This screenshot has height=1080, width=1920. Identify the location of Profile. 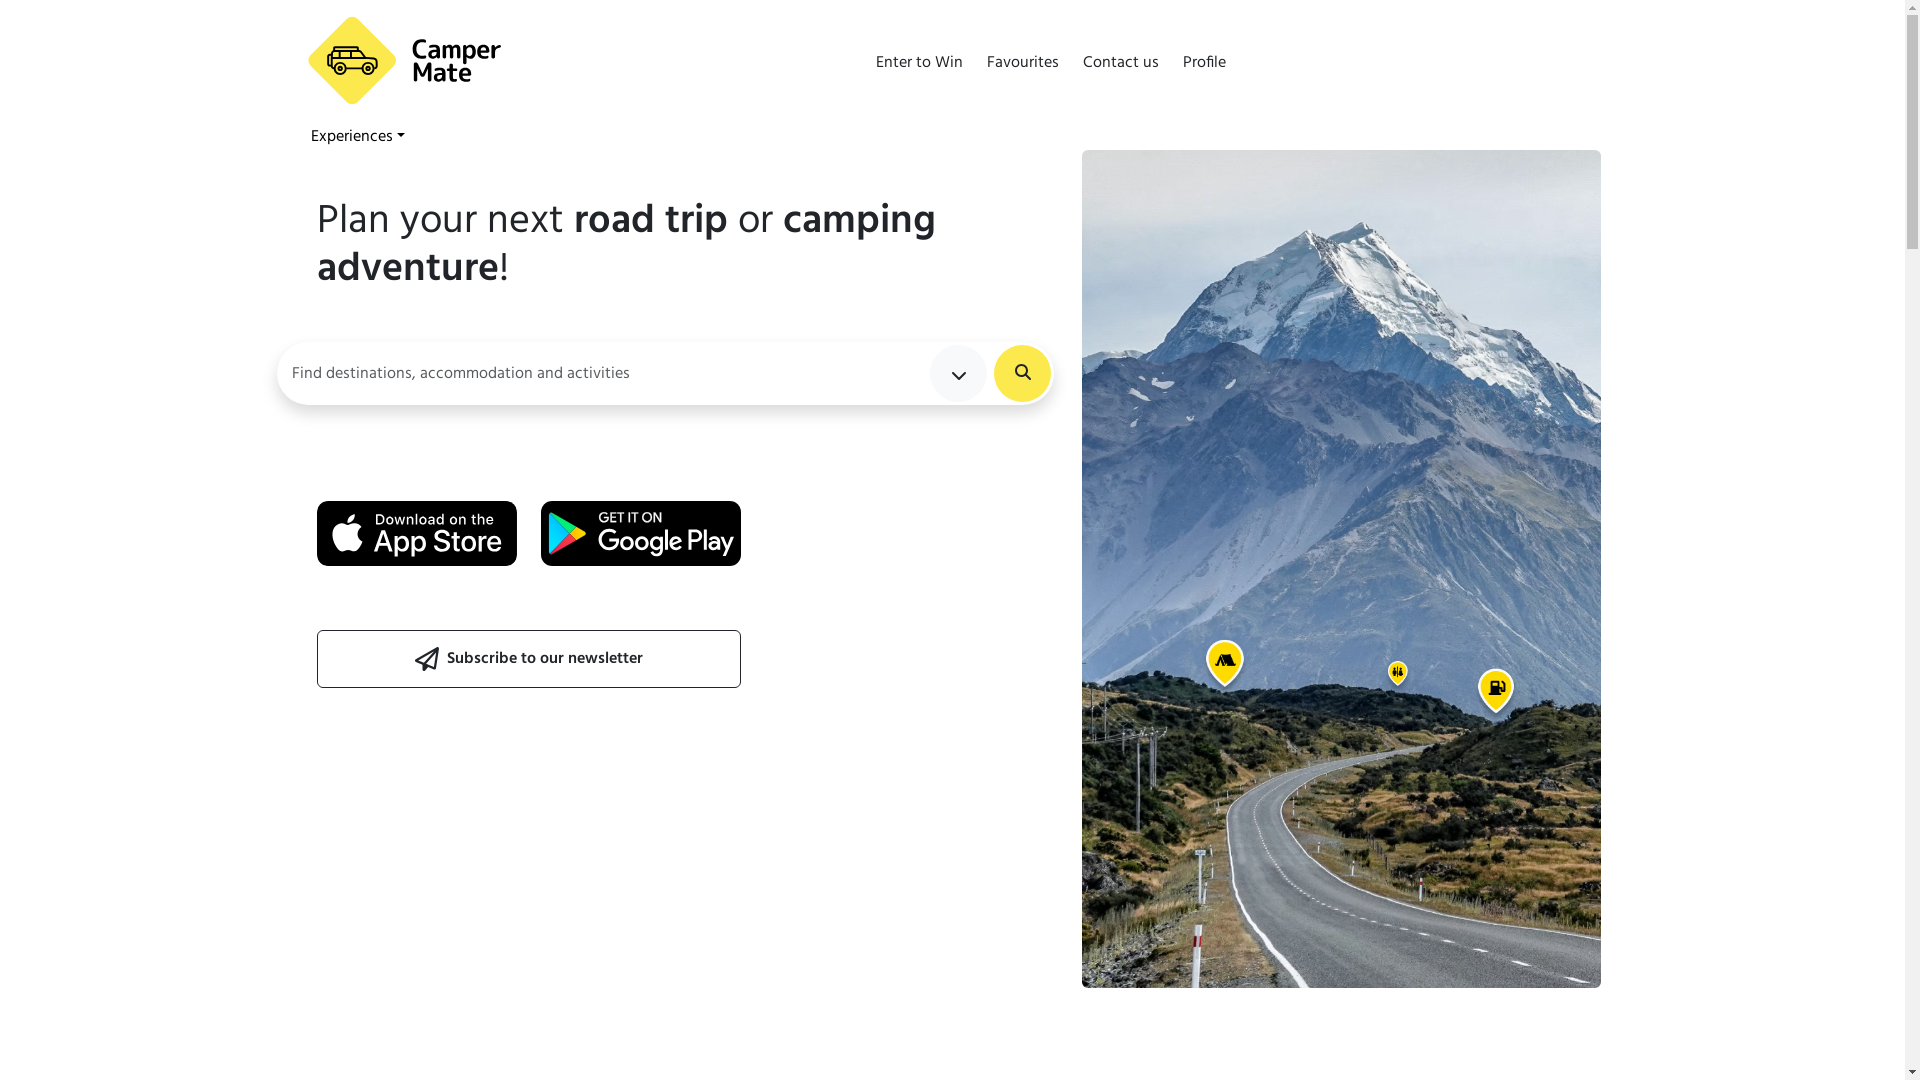
(1204, 73).